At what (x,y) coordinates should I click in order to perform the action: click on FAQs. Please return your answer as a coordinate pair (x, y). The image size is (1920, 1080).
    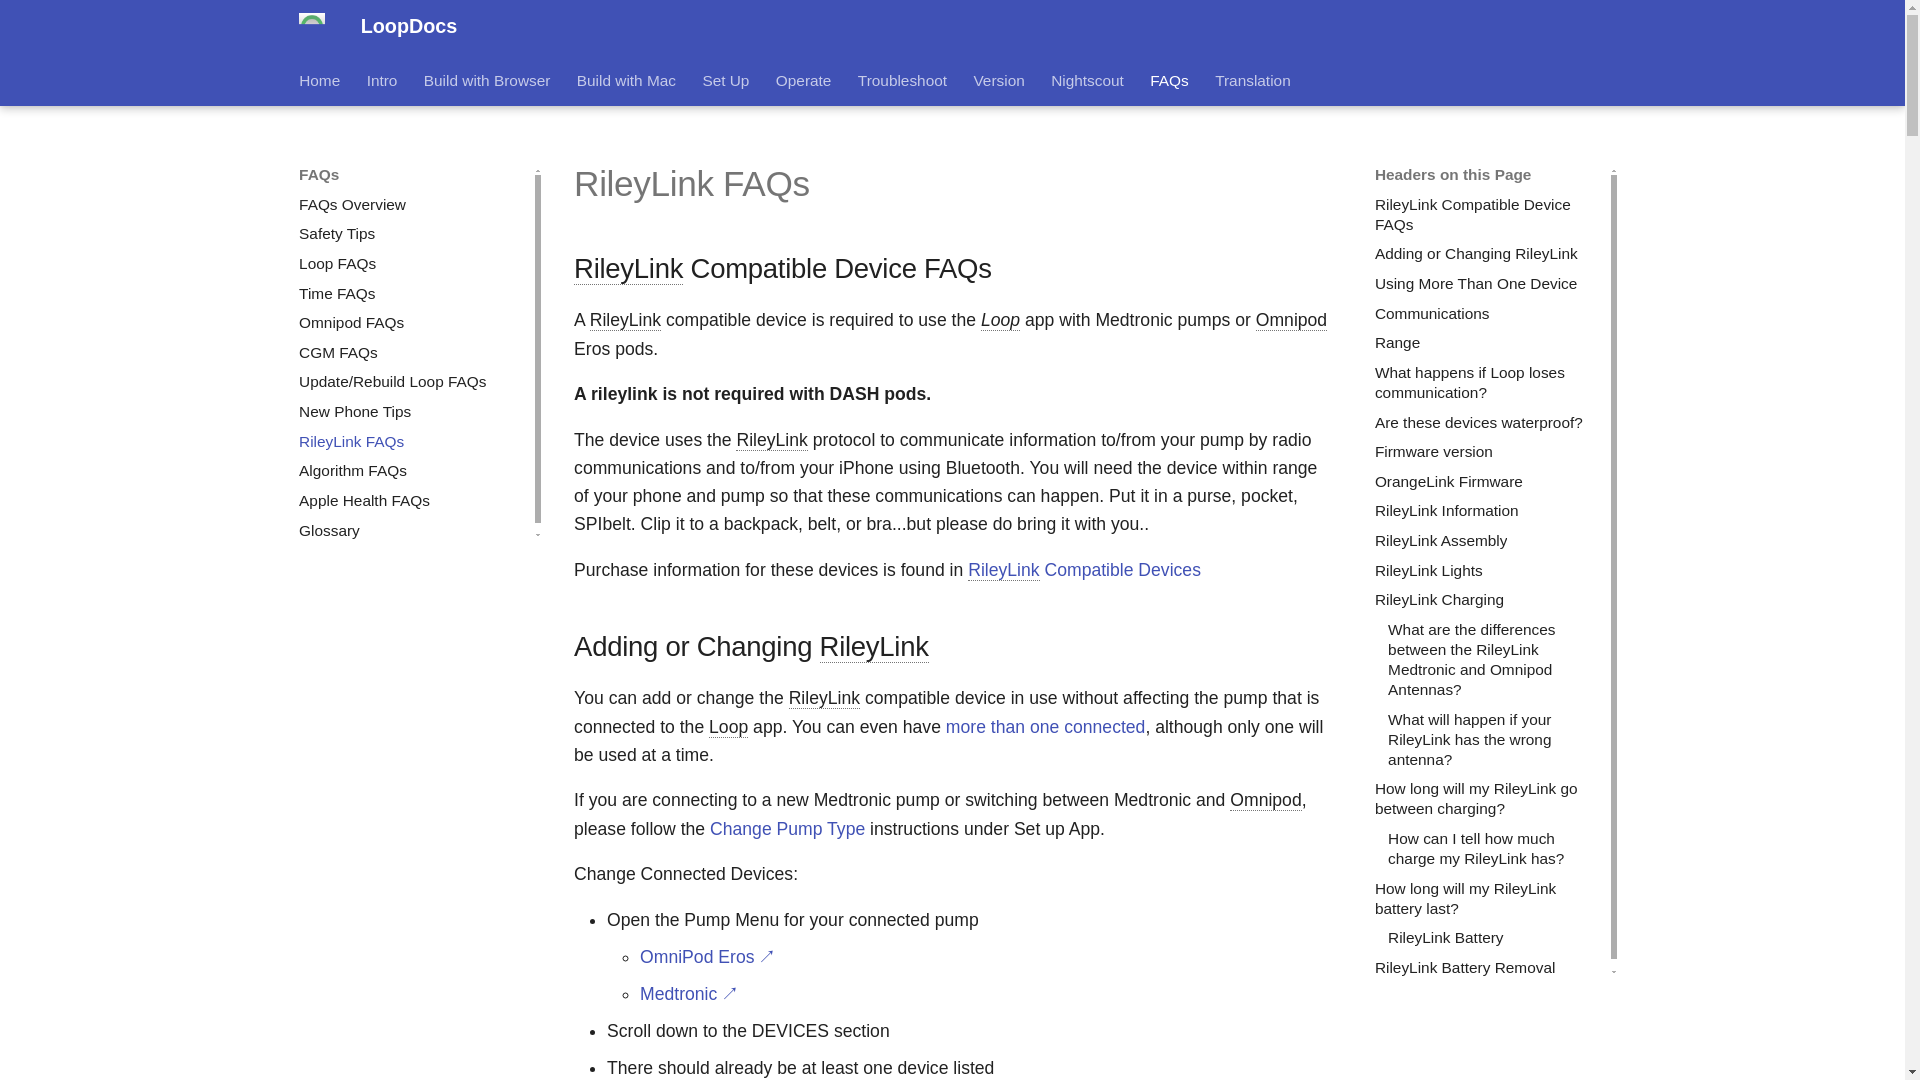
    Looking at the image, I should click on (1169, 80).